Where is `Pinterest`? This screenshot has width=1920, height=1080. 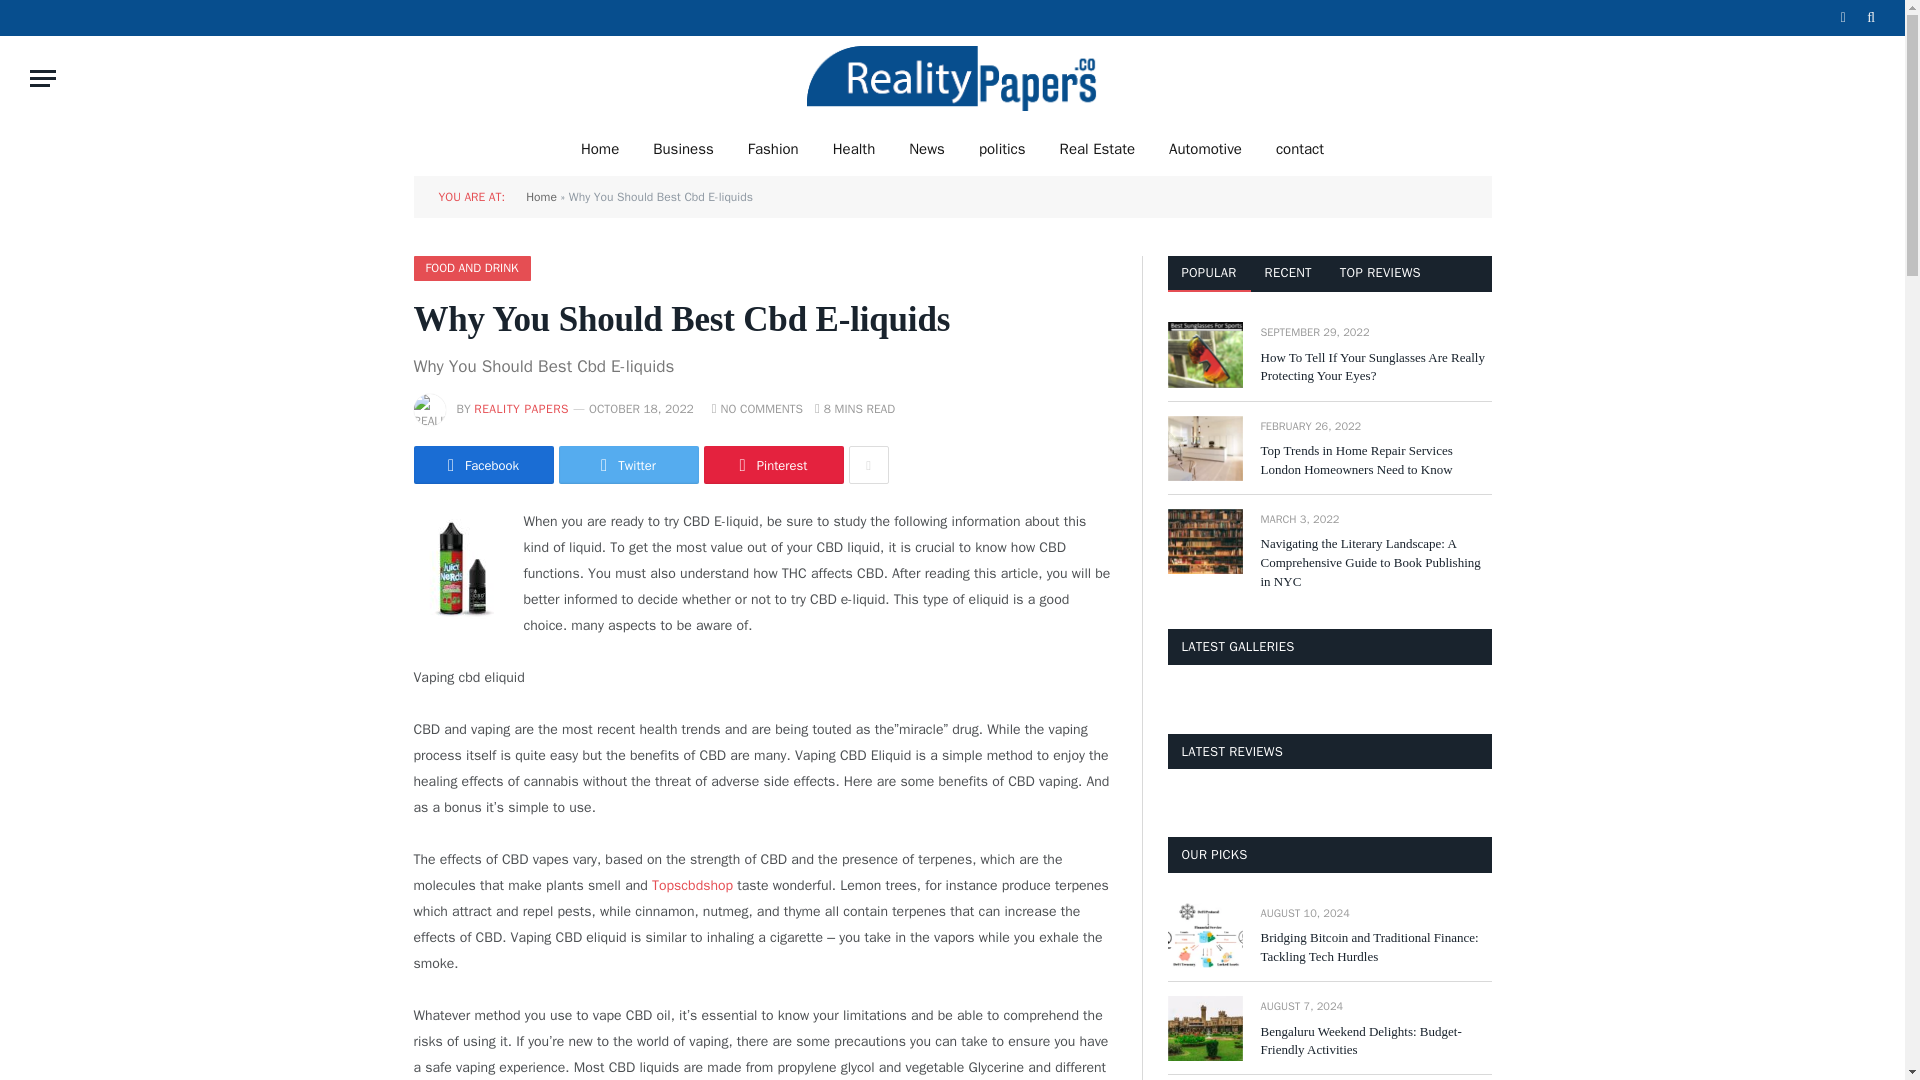 Pinterest is located at coordinates (774, 464).